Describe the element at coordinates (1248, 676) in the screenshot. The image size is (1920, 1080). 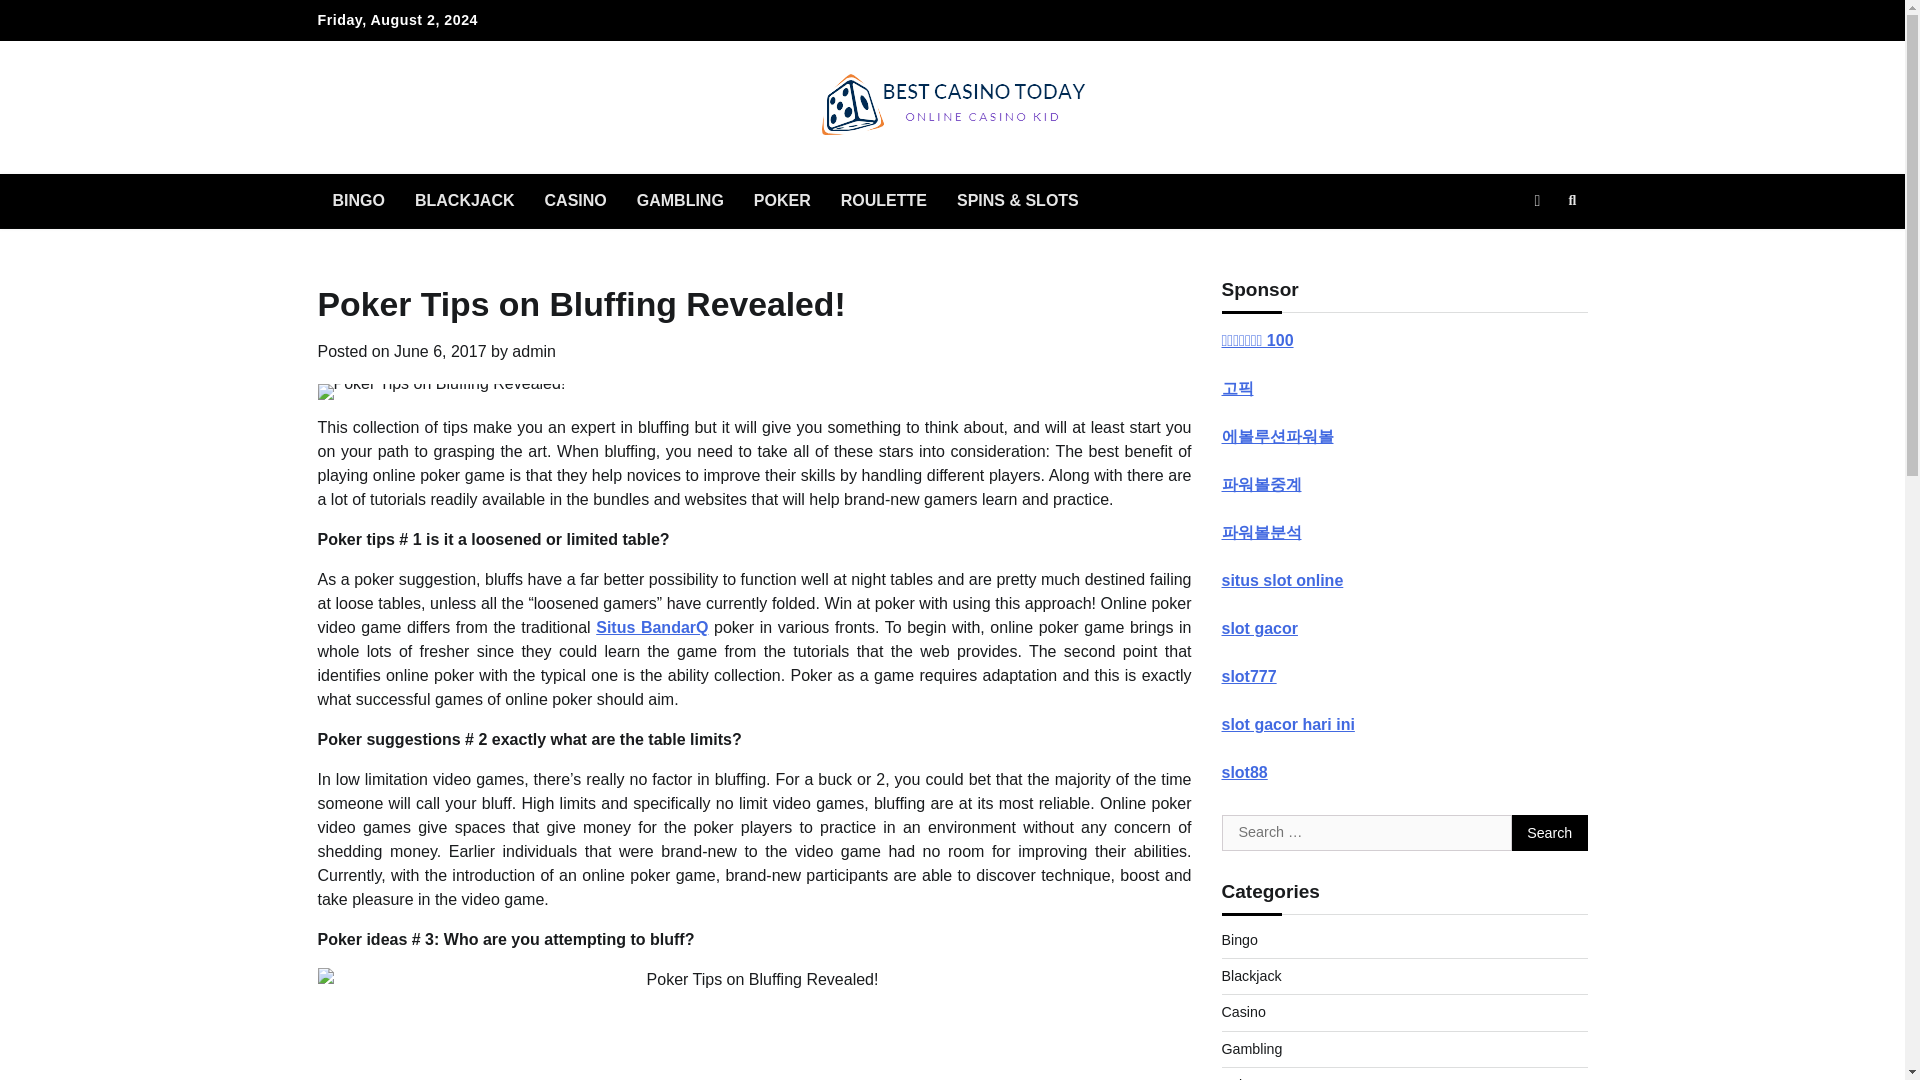
I see `slot777` at that location.